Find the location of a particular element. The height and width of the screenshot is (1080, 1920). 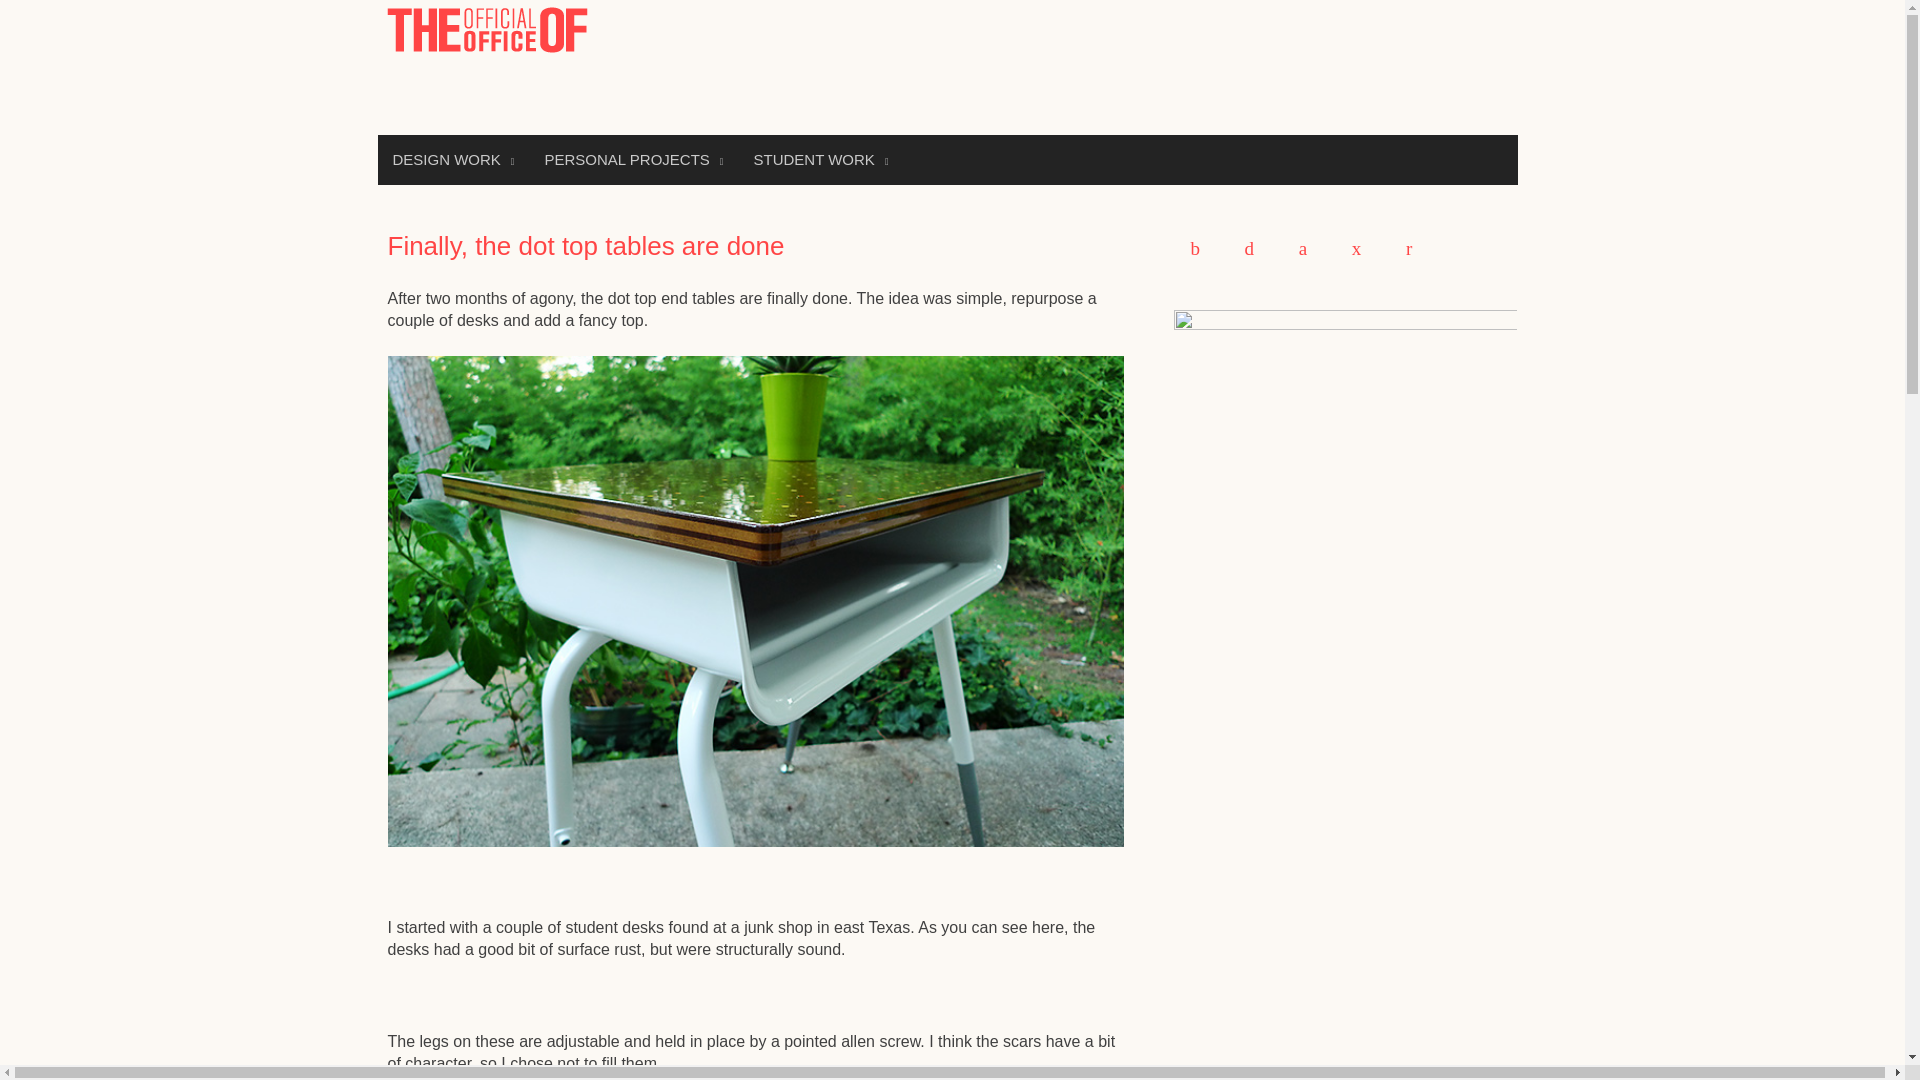

DESIGN WORK is located at coordinates (454, 160).